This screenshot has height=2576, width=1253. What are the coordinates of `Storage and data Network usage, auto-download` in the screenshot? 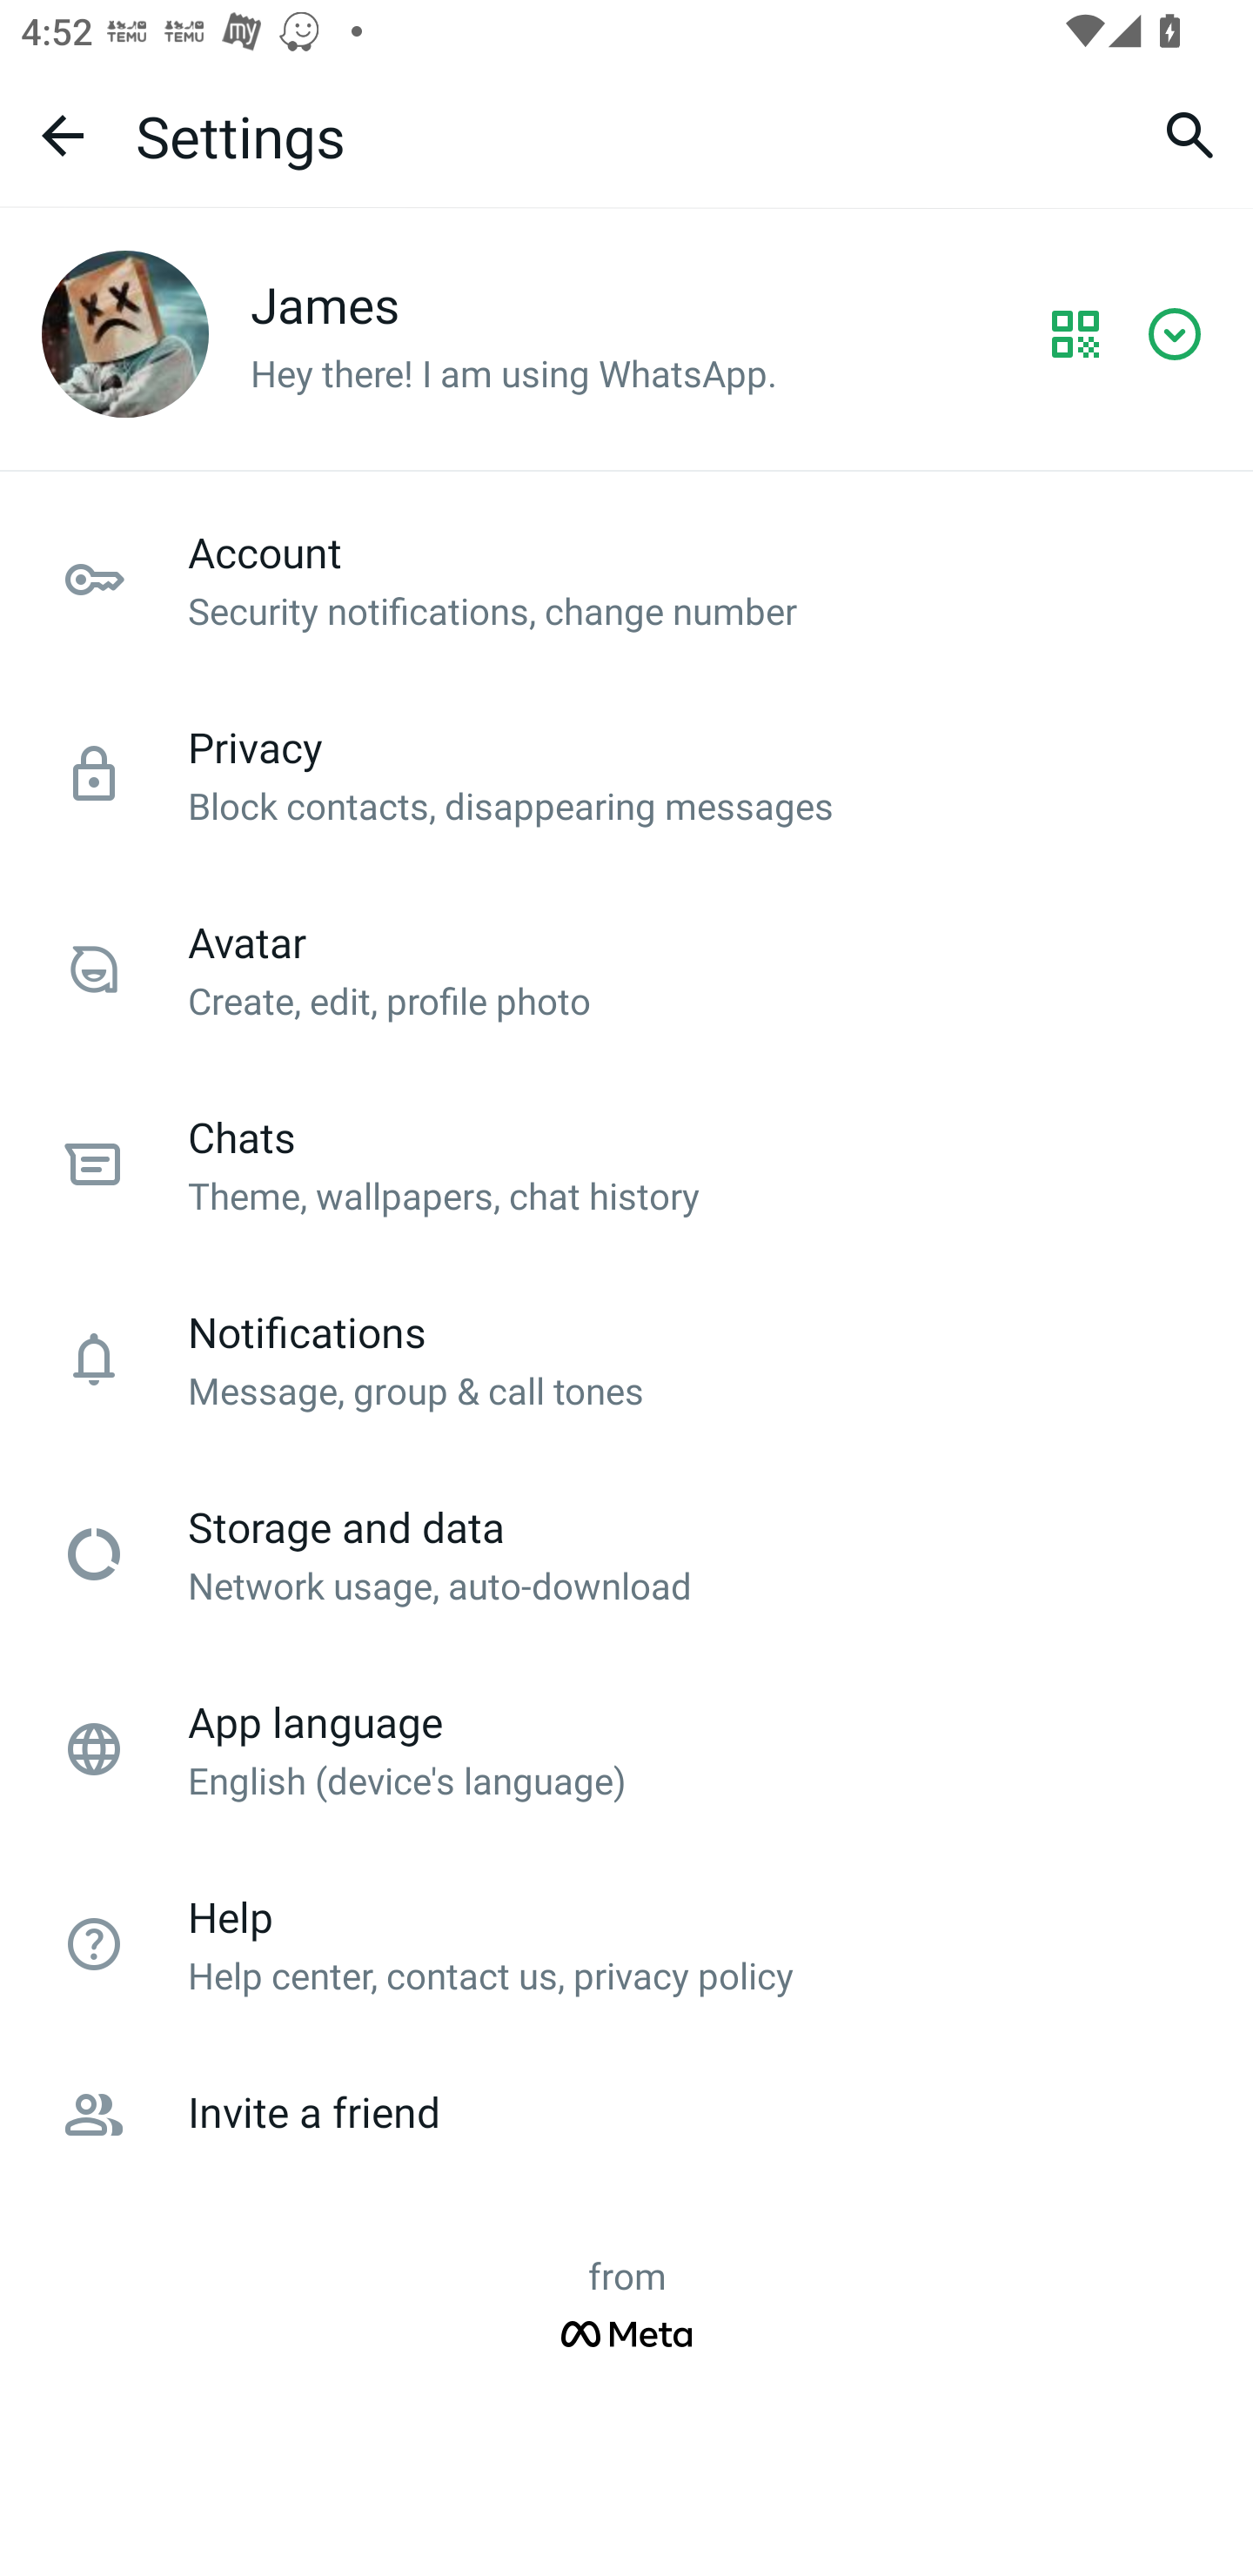 It's located at (626, 1554).